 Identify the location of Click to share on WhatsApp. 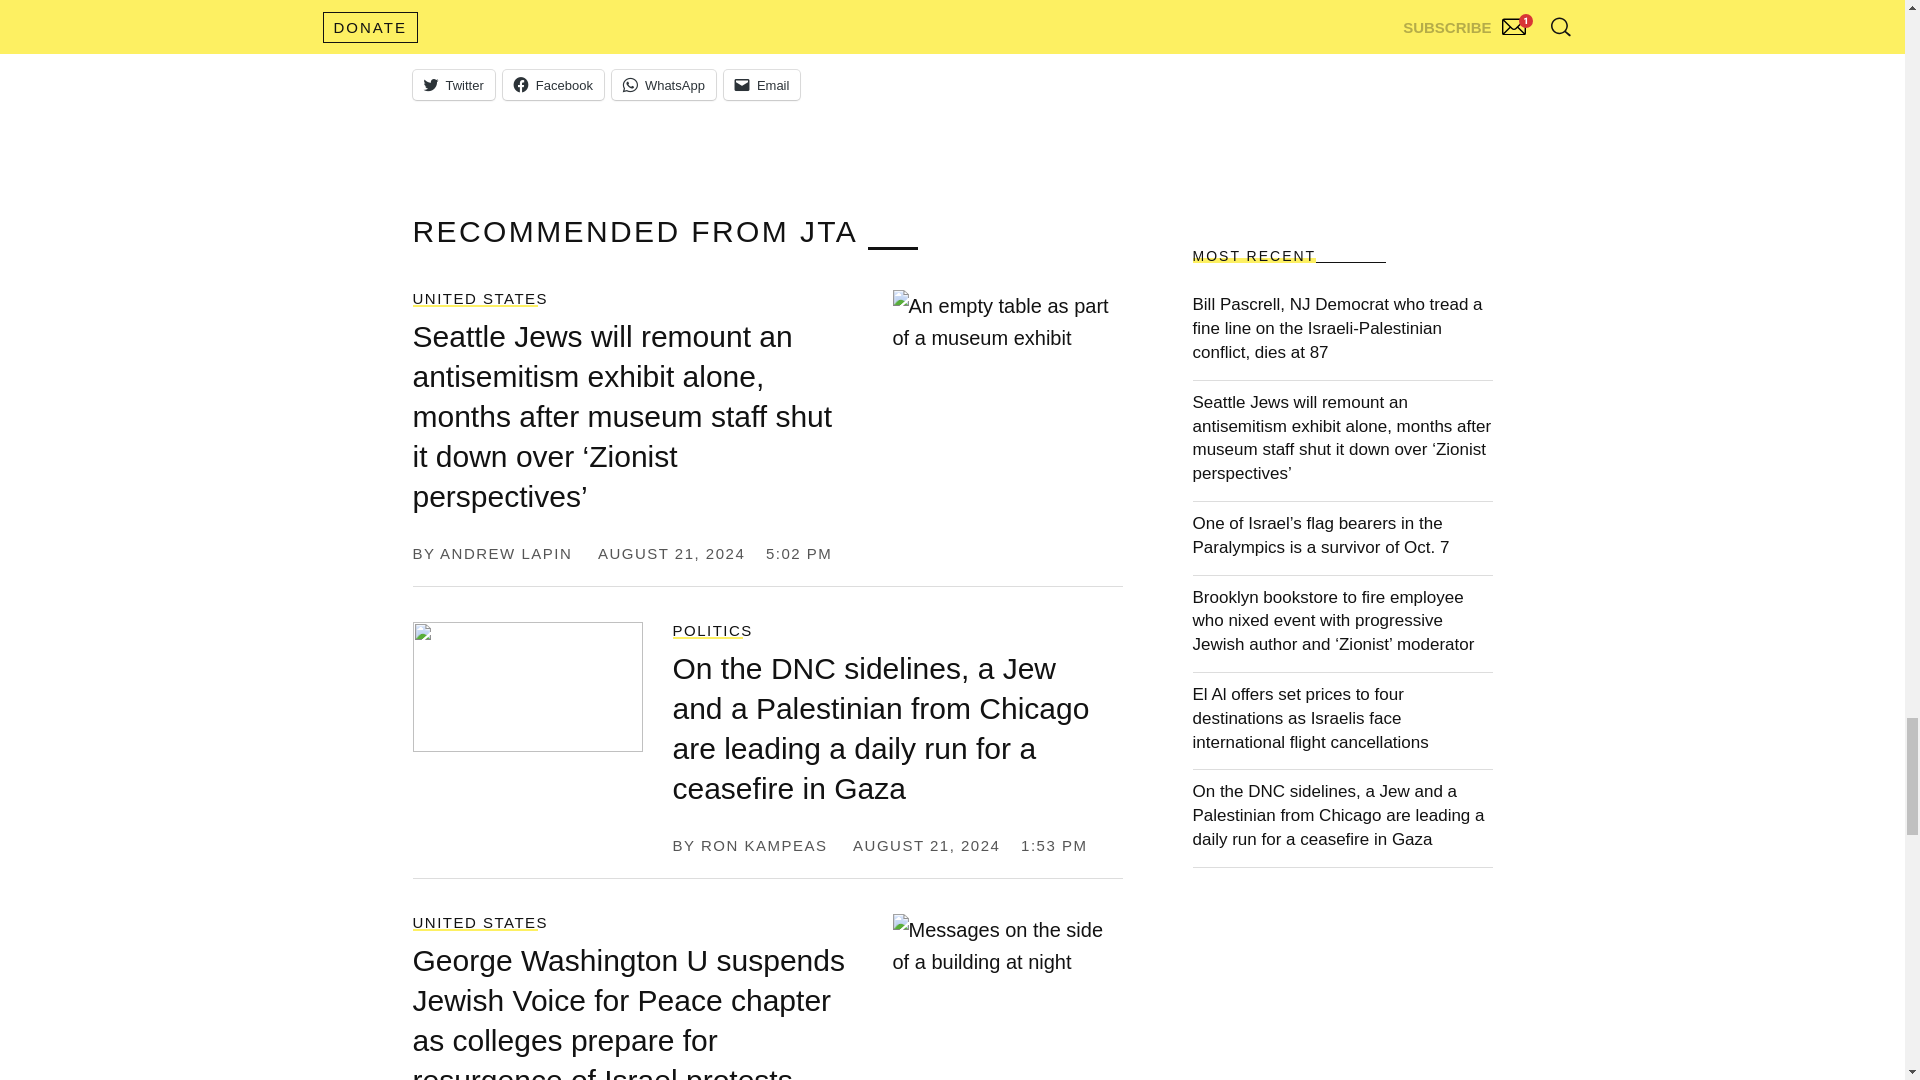
(664, 85).